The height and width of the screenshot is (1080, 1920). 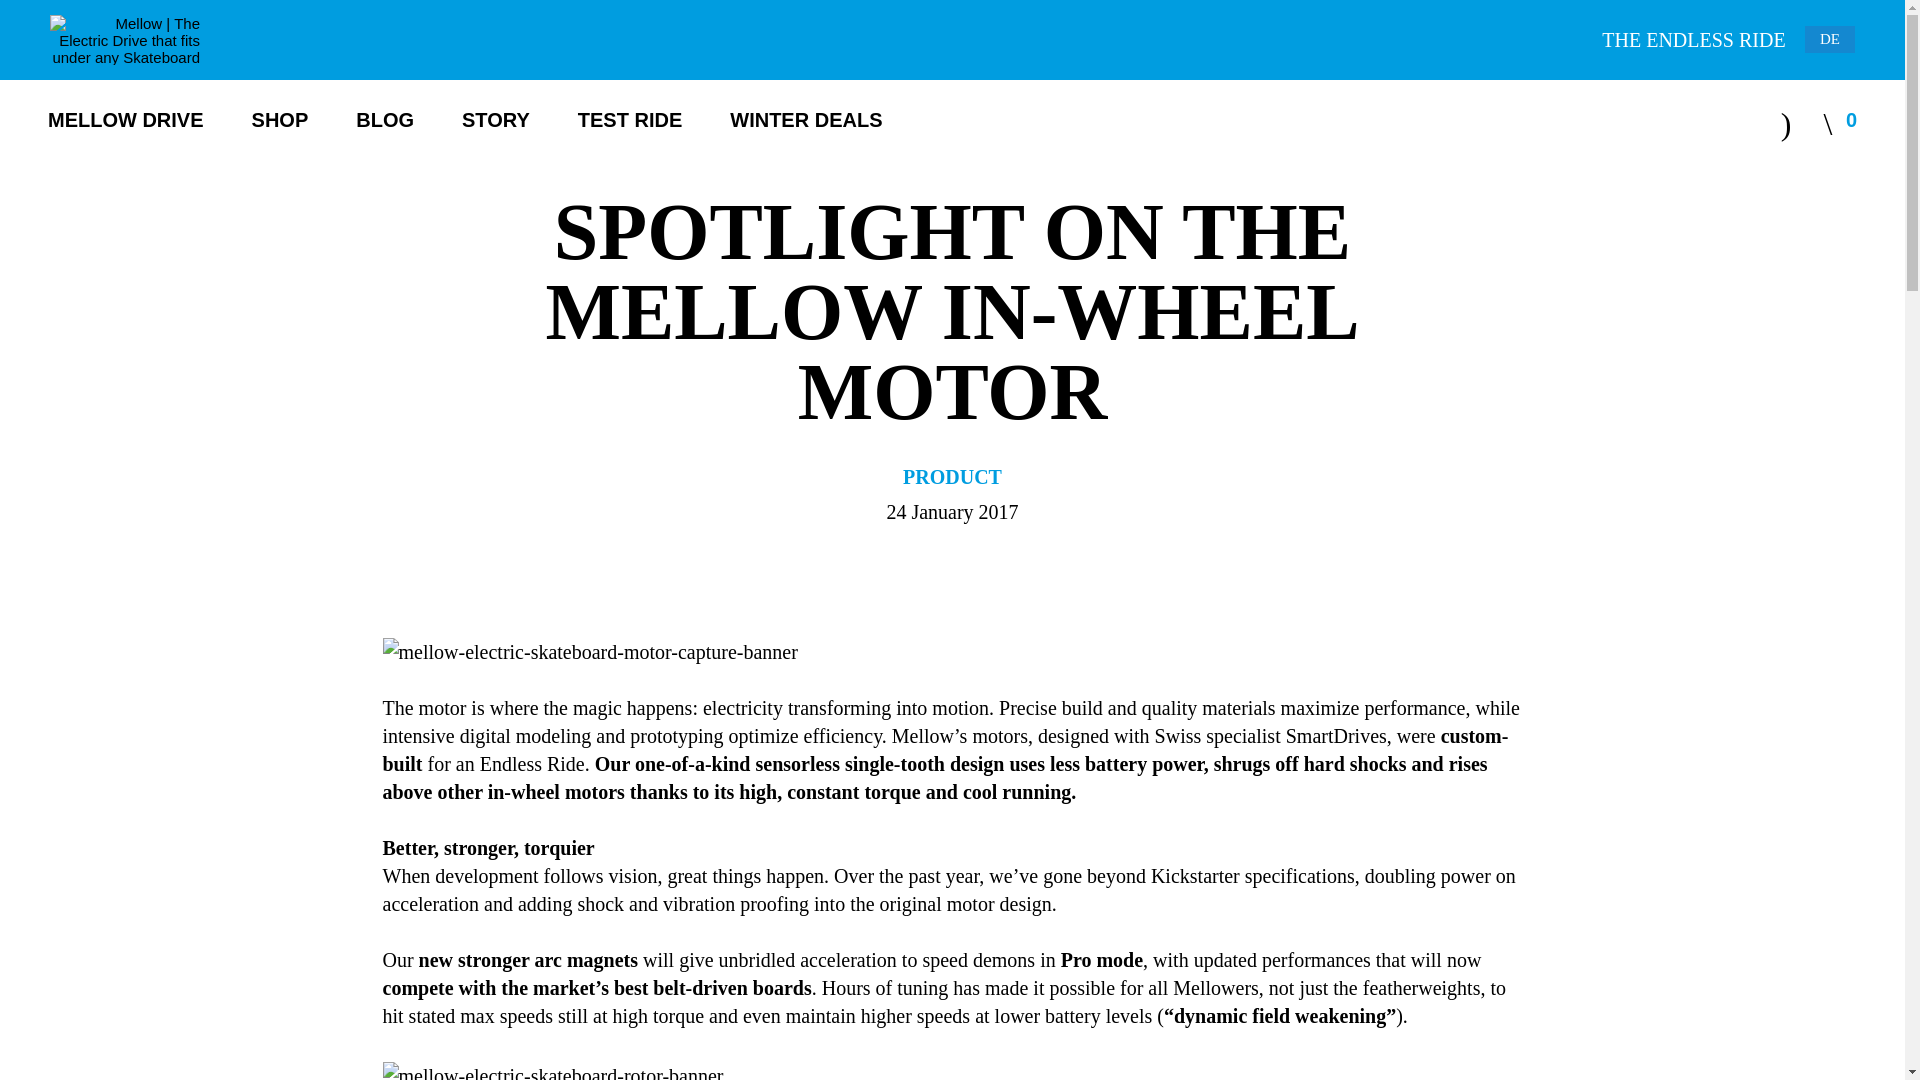 I want to click on Winter Deals, so click(x=805, y=119).